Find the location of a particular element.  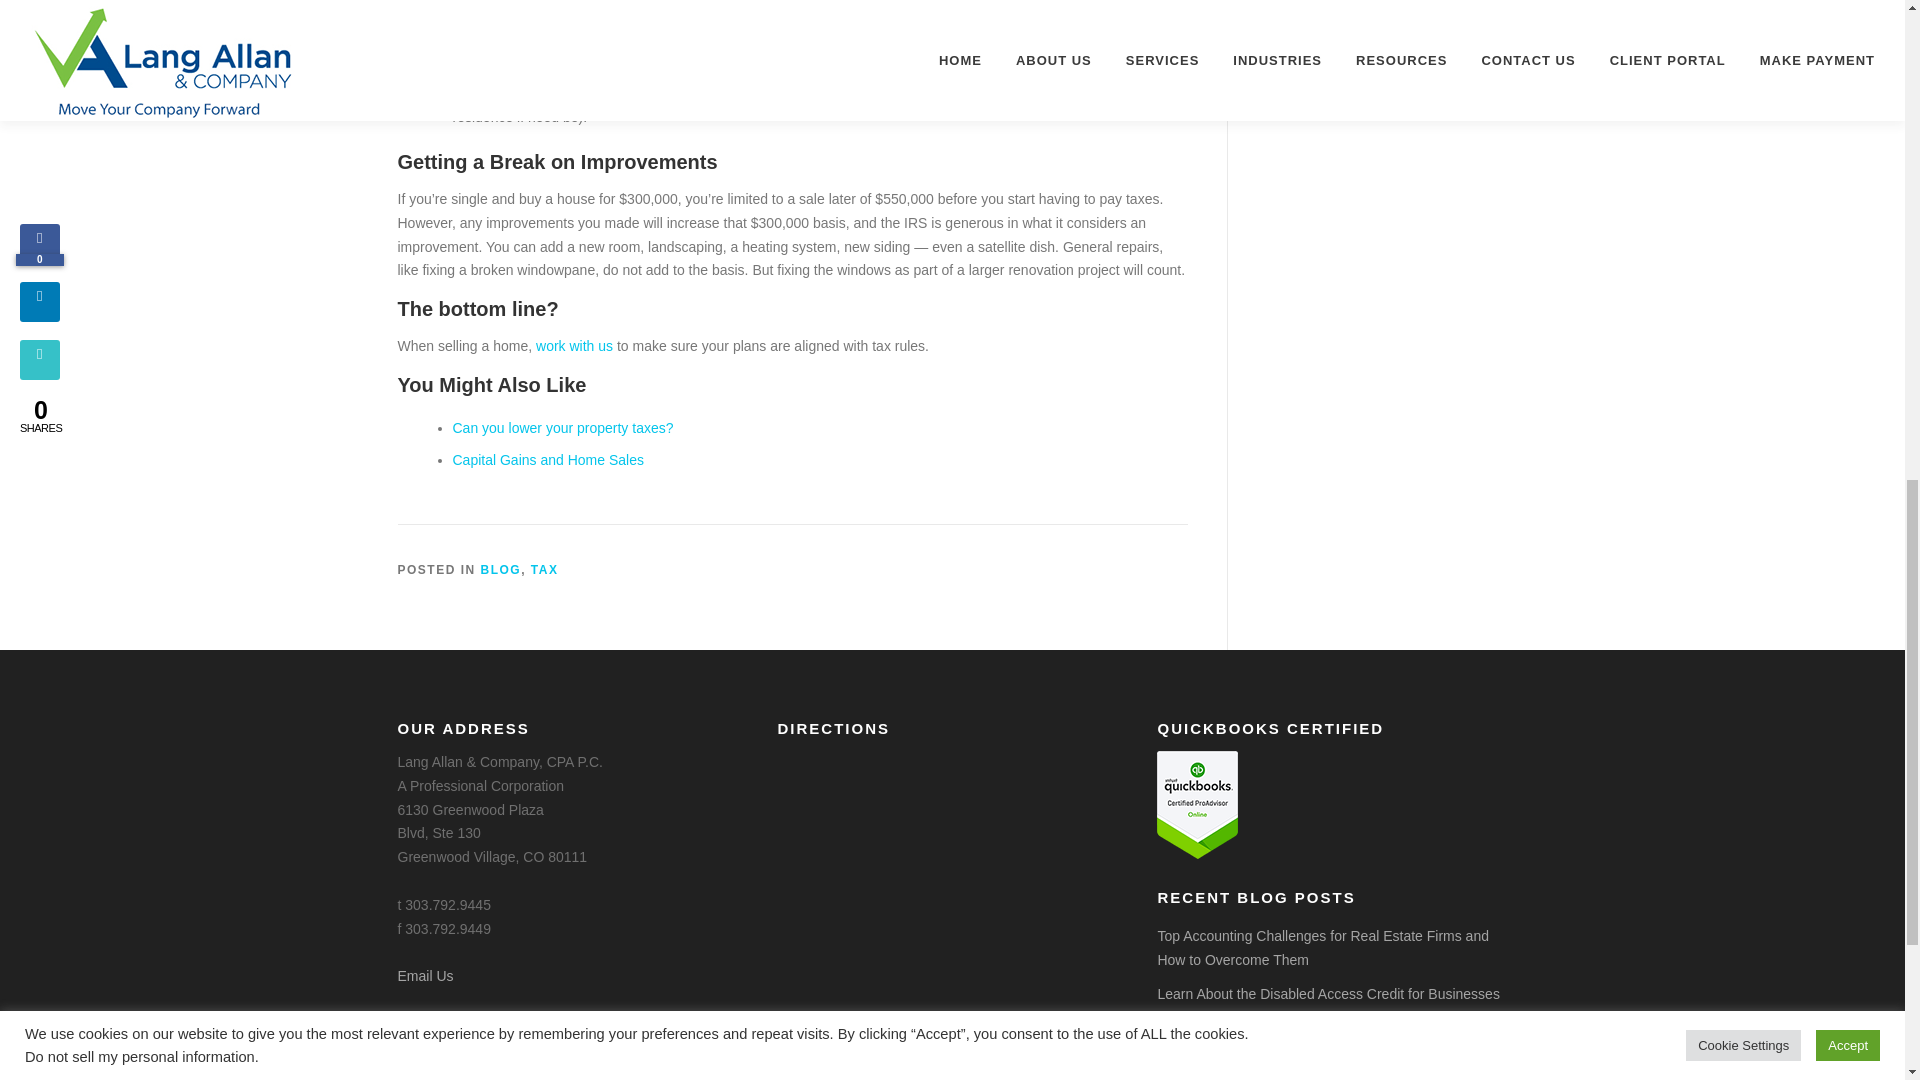

Can you lower your property taxes? is located at coordinates (562, 428).